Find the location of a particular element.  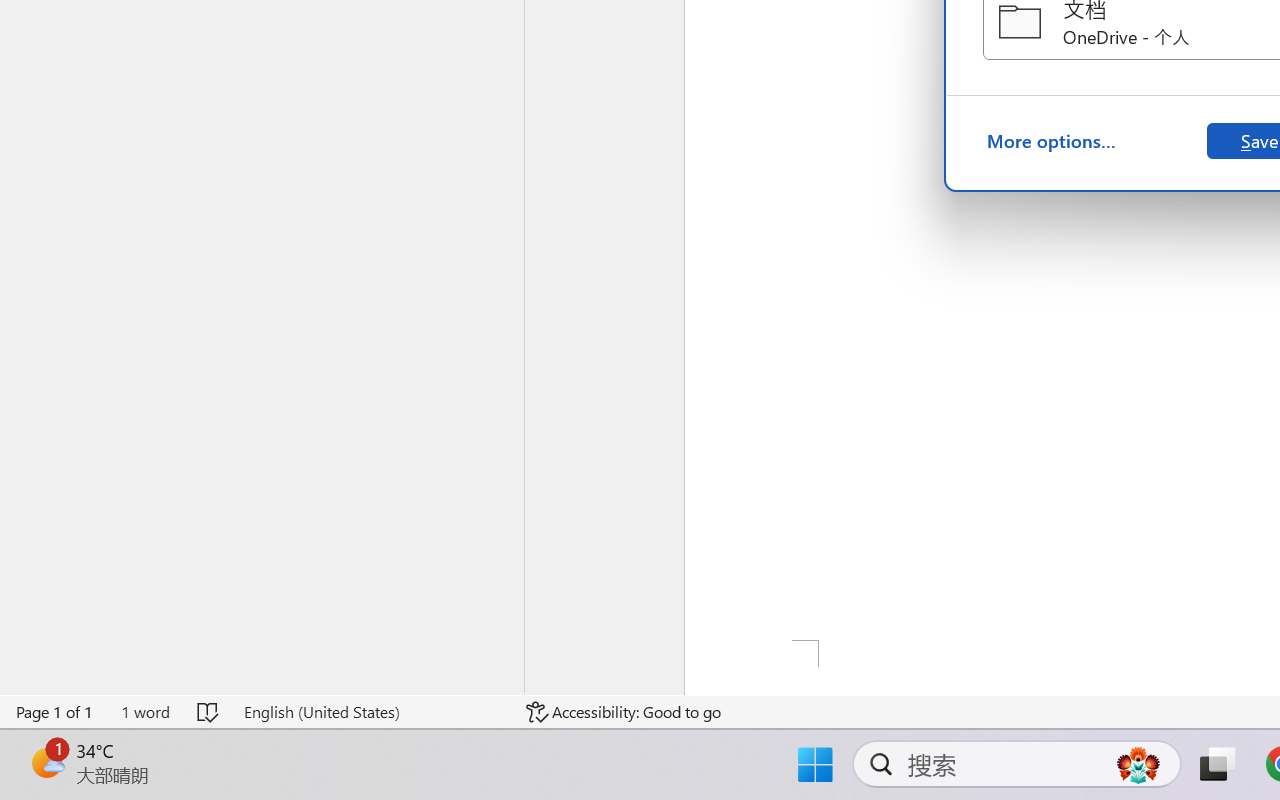

Accessibility Checker Accessibility: Good to go is located at coordinates (624, 712).